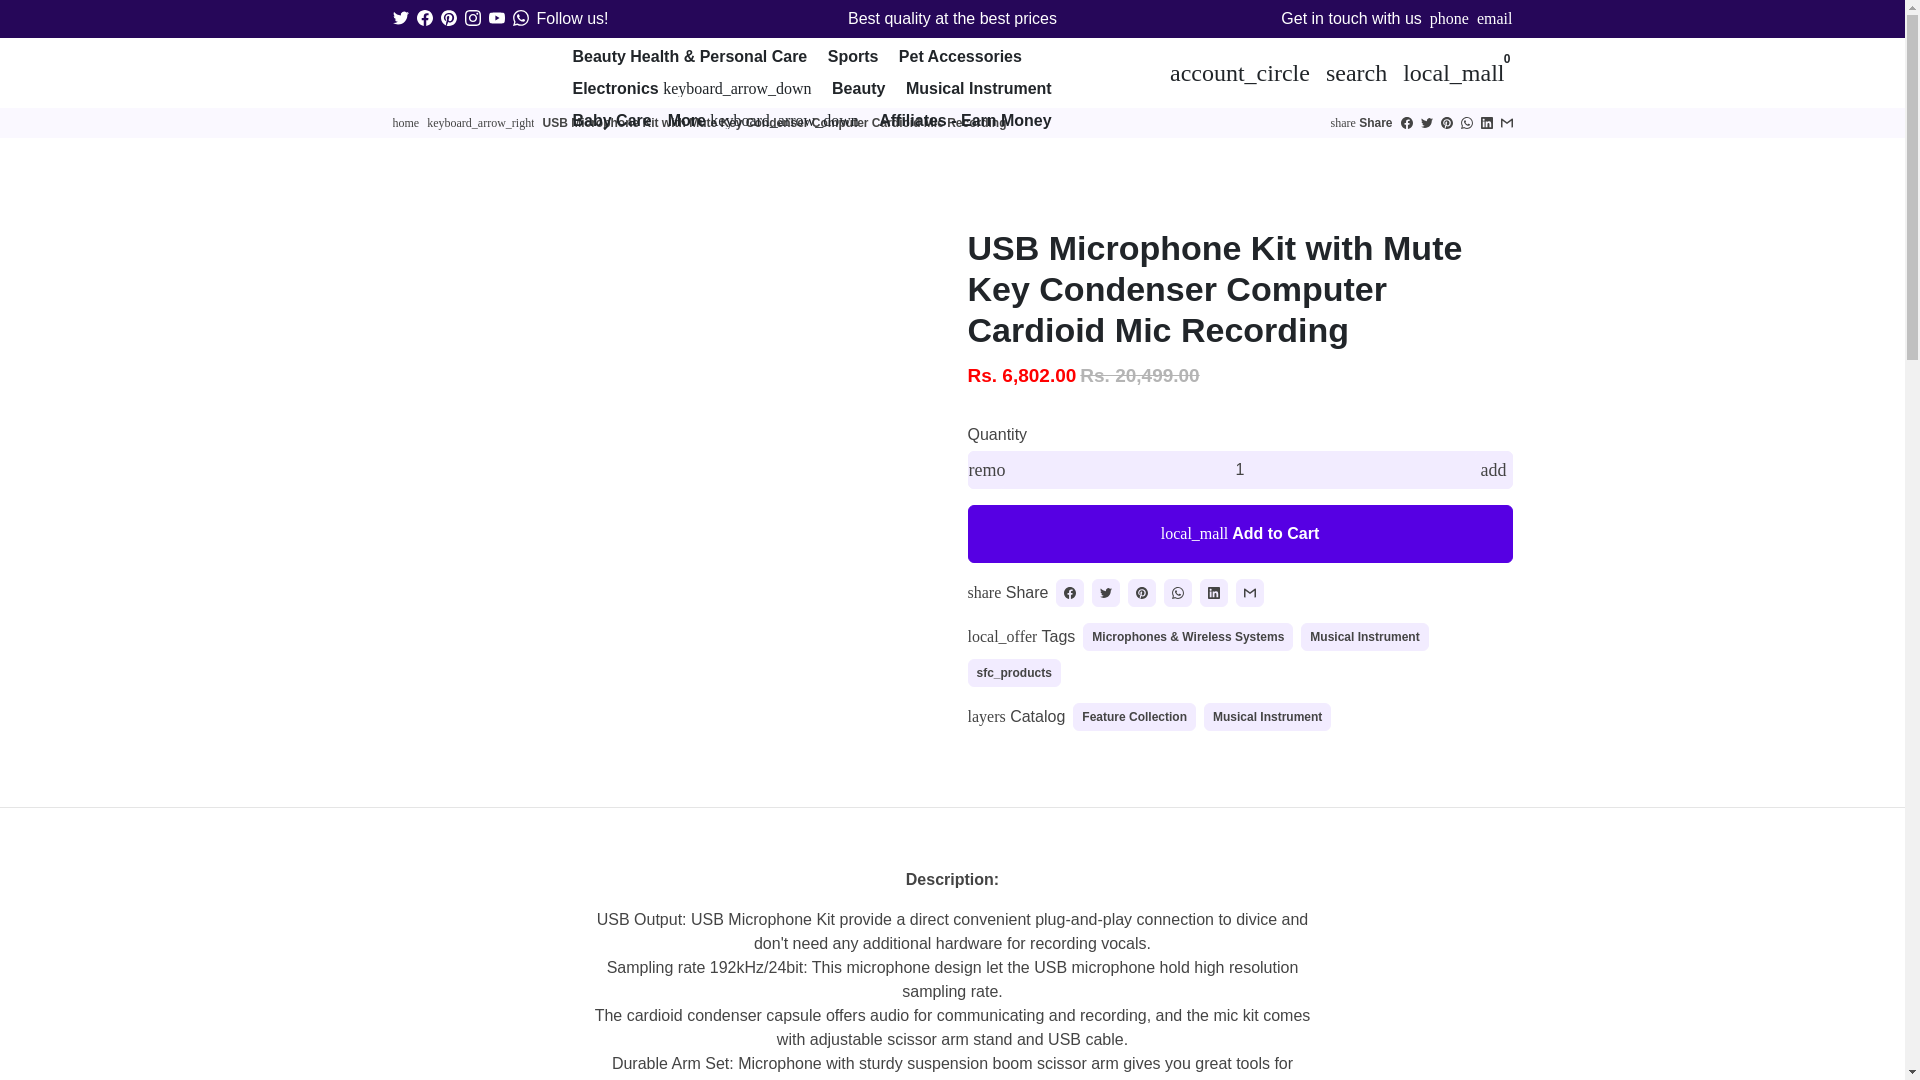 The image size is (1920, 1080). I want to click on ikabestbuy on Pinterest, so click(448, 18).